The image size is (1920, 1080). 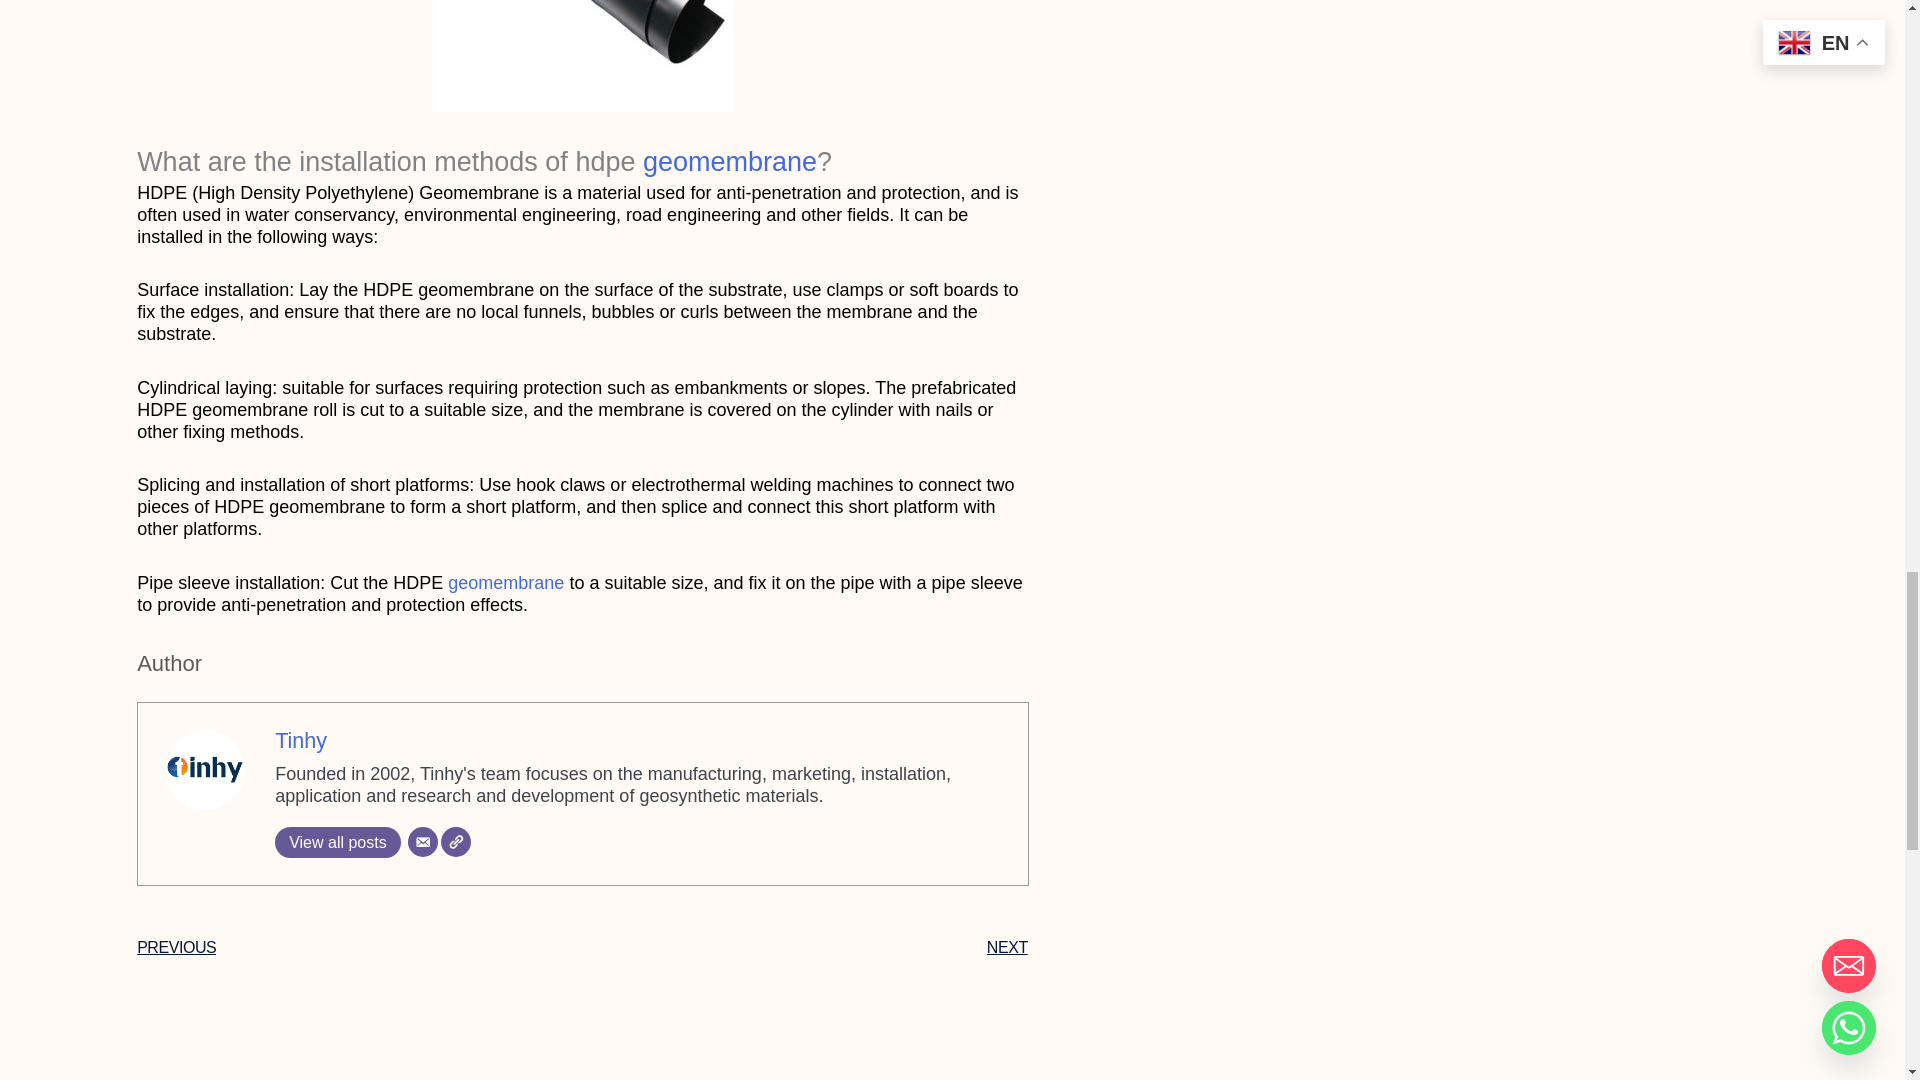 What do you see at coordinates (205, 770) in the screenshot?
I see `What are the characteristics of HDPE geomembrane 3` at bounding box center [205, 770].